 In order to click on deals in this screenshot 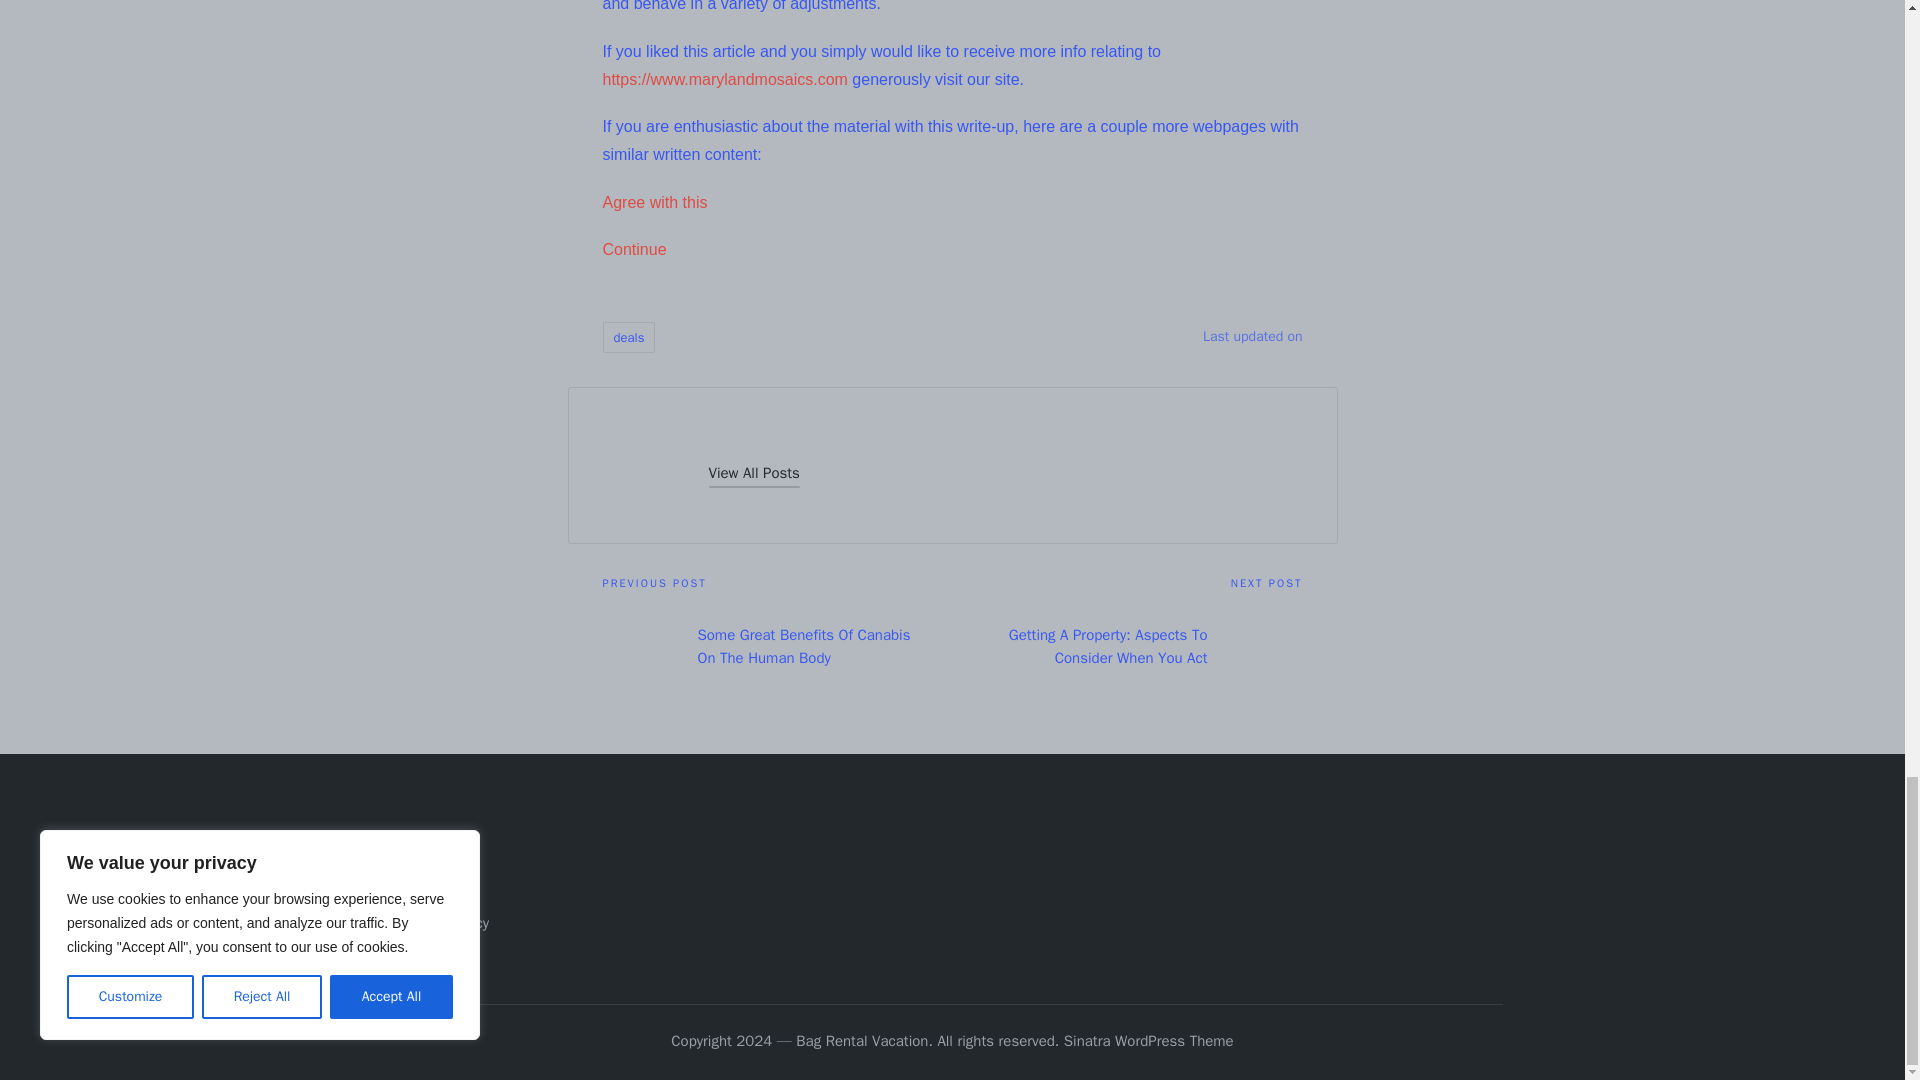, I will do `click(628, 337)`.